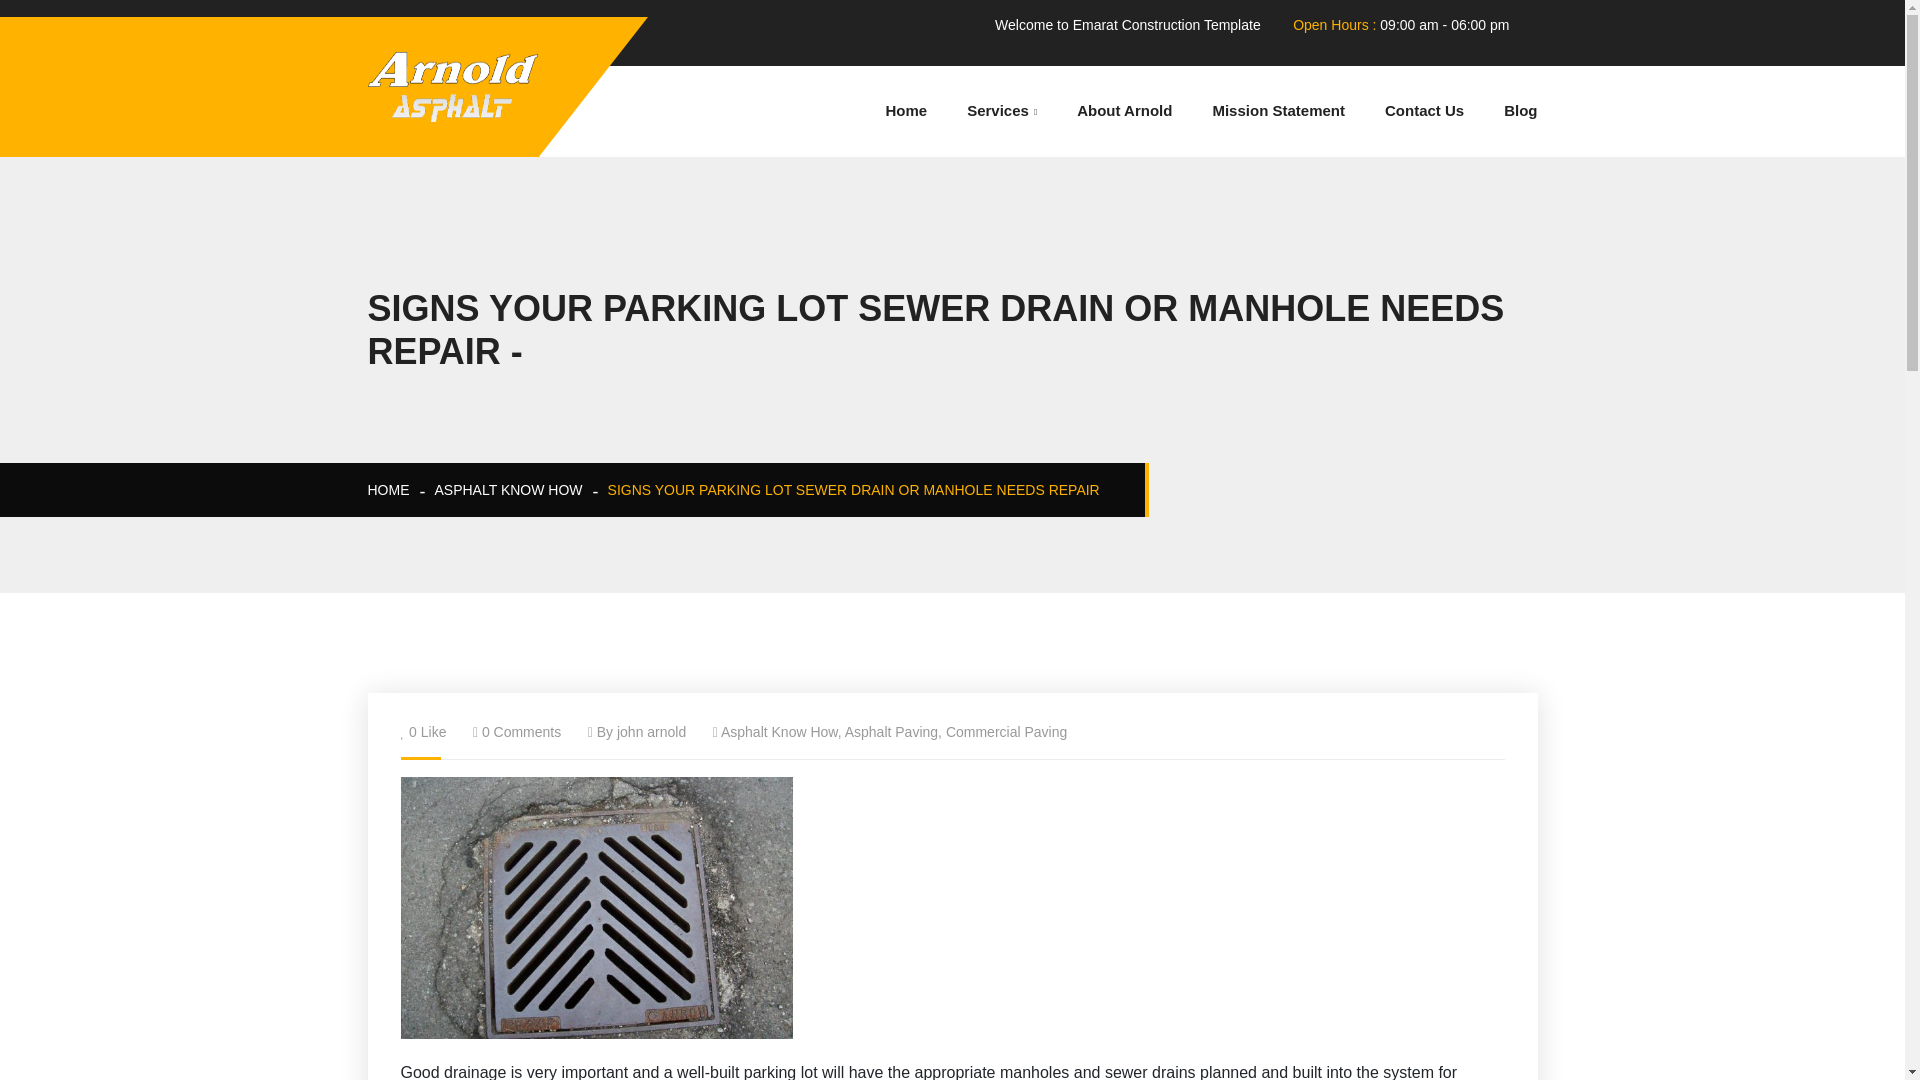 The height and width of the screenshot is (1080, 1920). Describe the element at coordinates (389, 489) in the screenshot. I see `HOME` at that location.